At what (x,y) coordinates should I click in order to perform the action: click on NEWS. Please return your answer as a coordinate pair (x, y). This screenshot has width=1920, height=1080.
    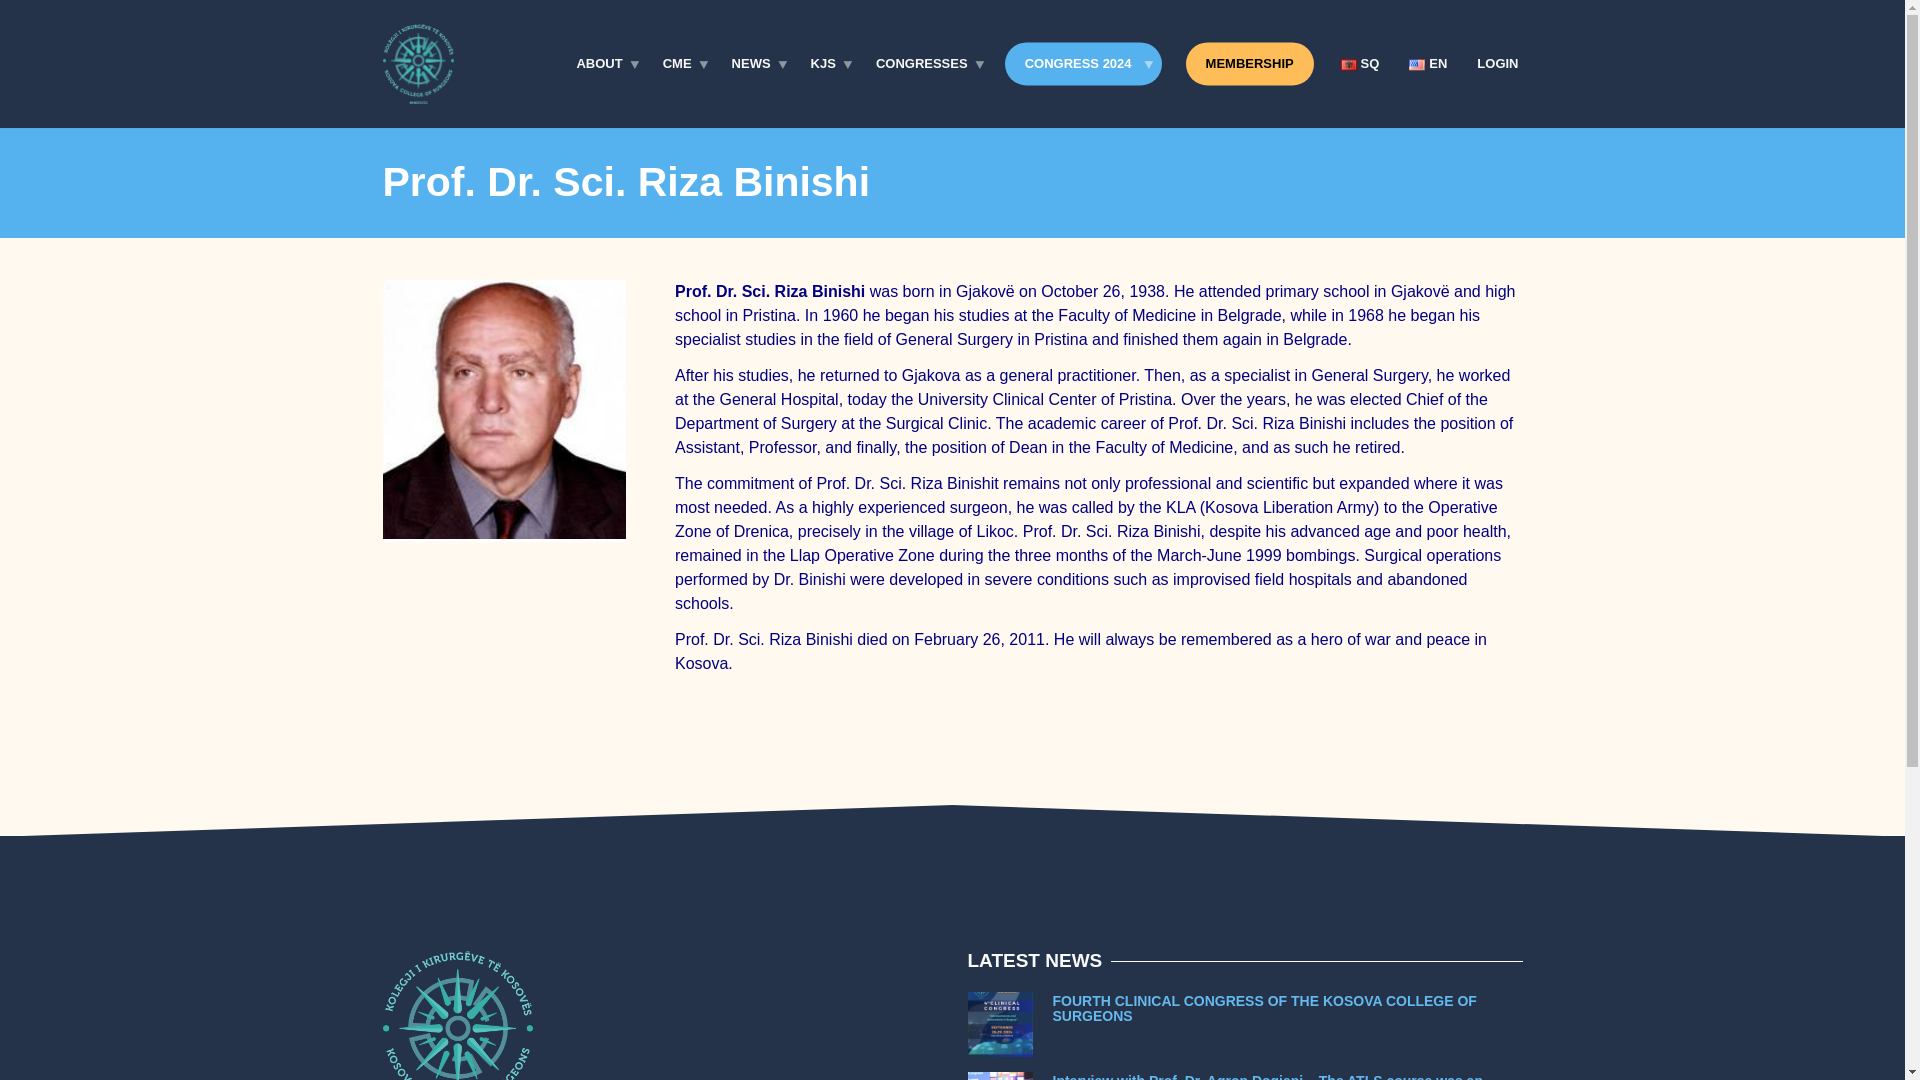
    Looking at the image, I should click on (756, 64).